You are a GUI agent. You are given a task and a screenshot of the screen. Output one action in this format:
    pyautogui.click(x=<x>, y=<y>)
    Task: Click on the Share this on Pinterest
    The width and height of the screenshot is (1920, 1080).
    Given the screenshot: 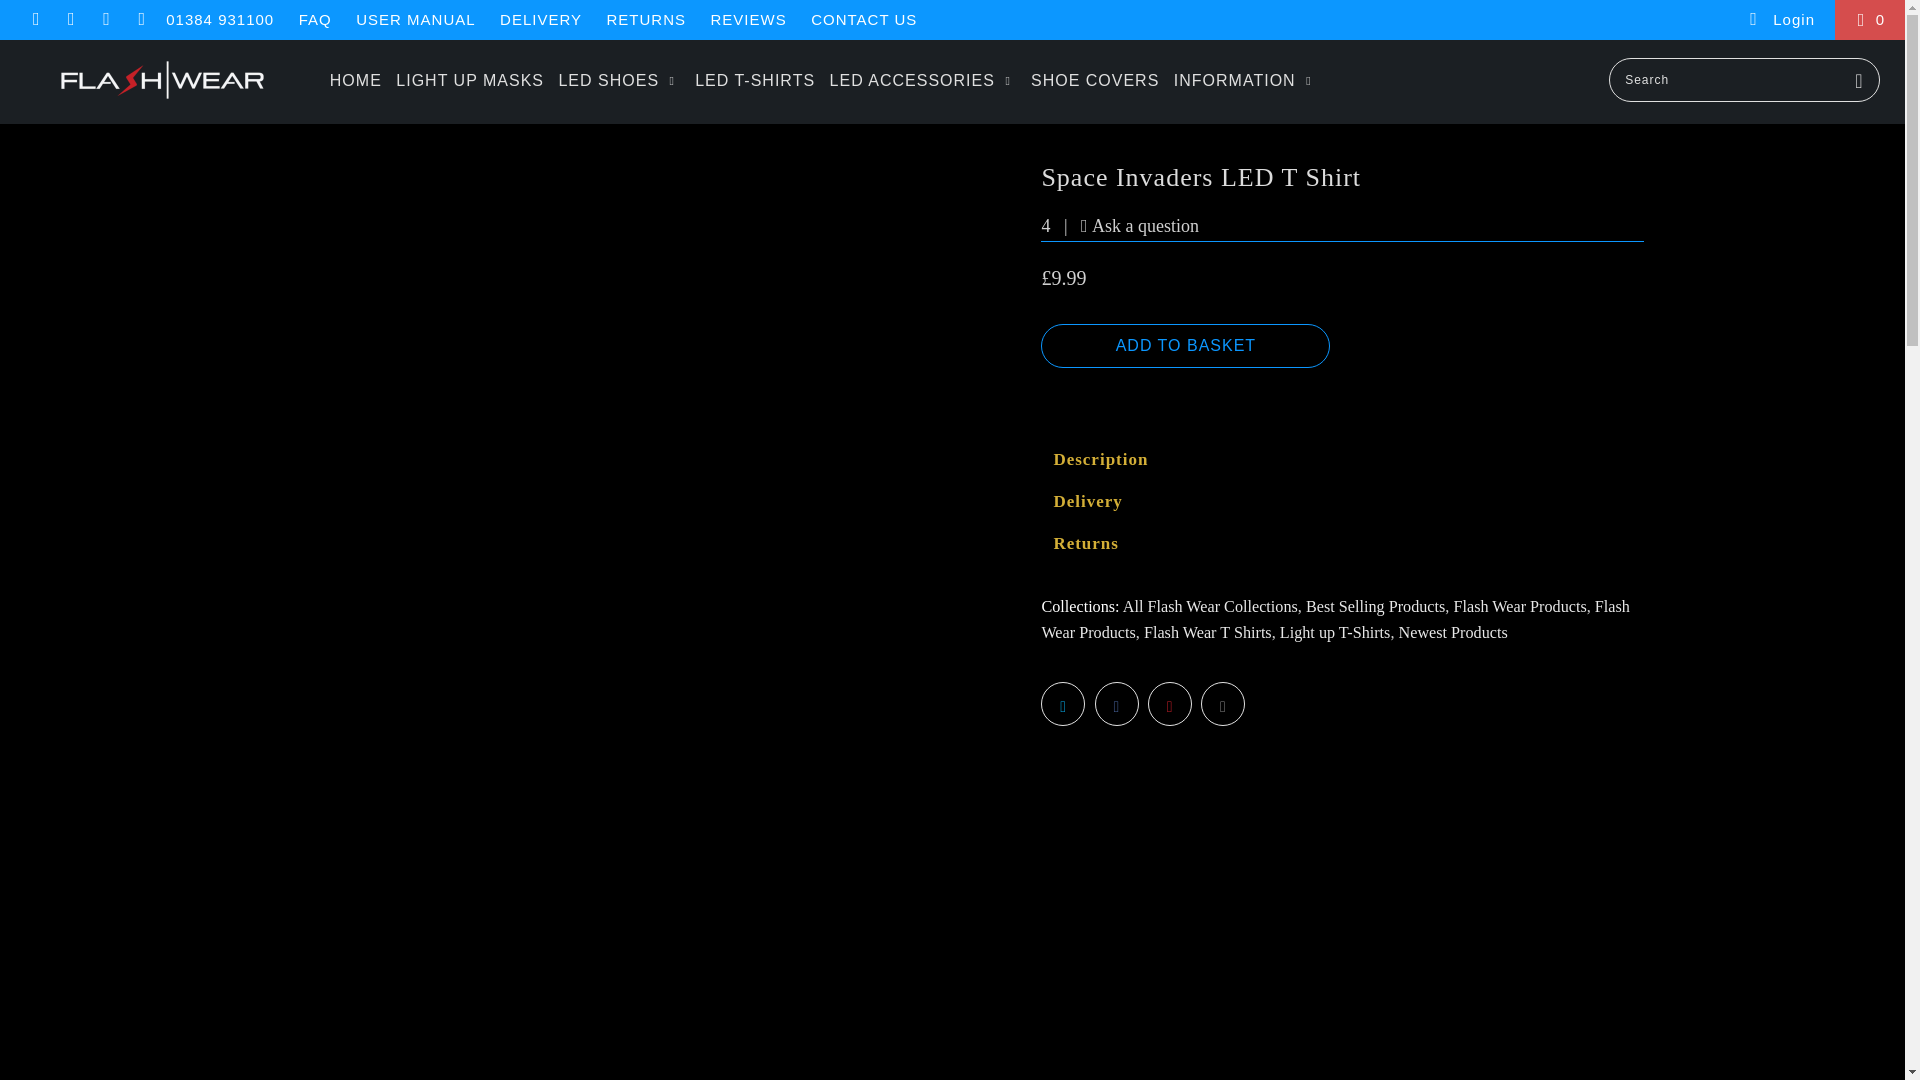 What is the action you would take?
    pyautogui.click(x=1170, y=703)
    